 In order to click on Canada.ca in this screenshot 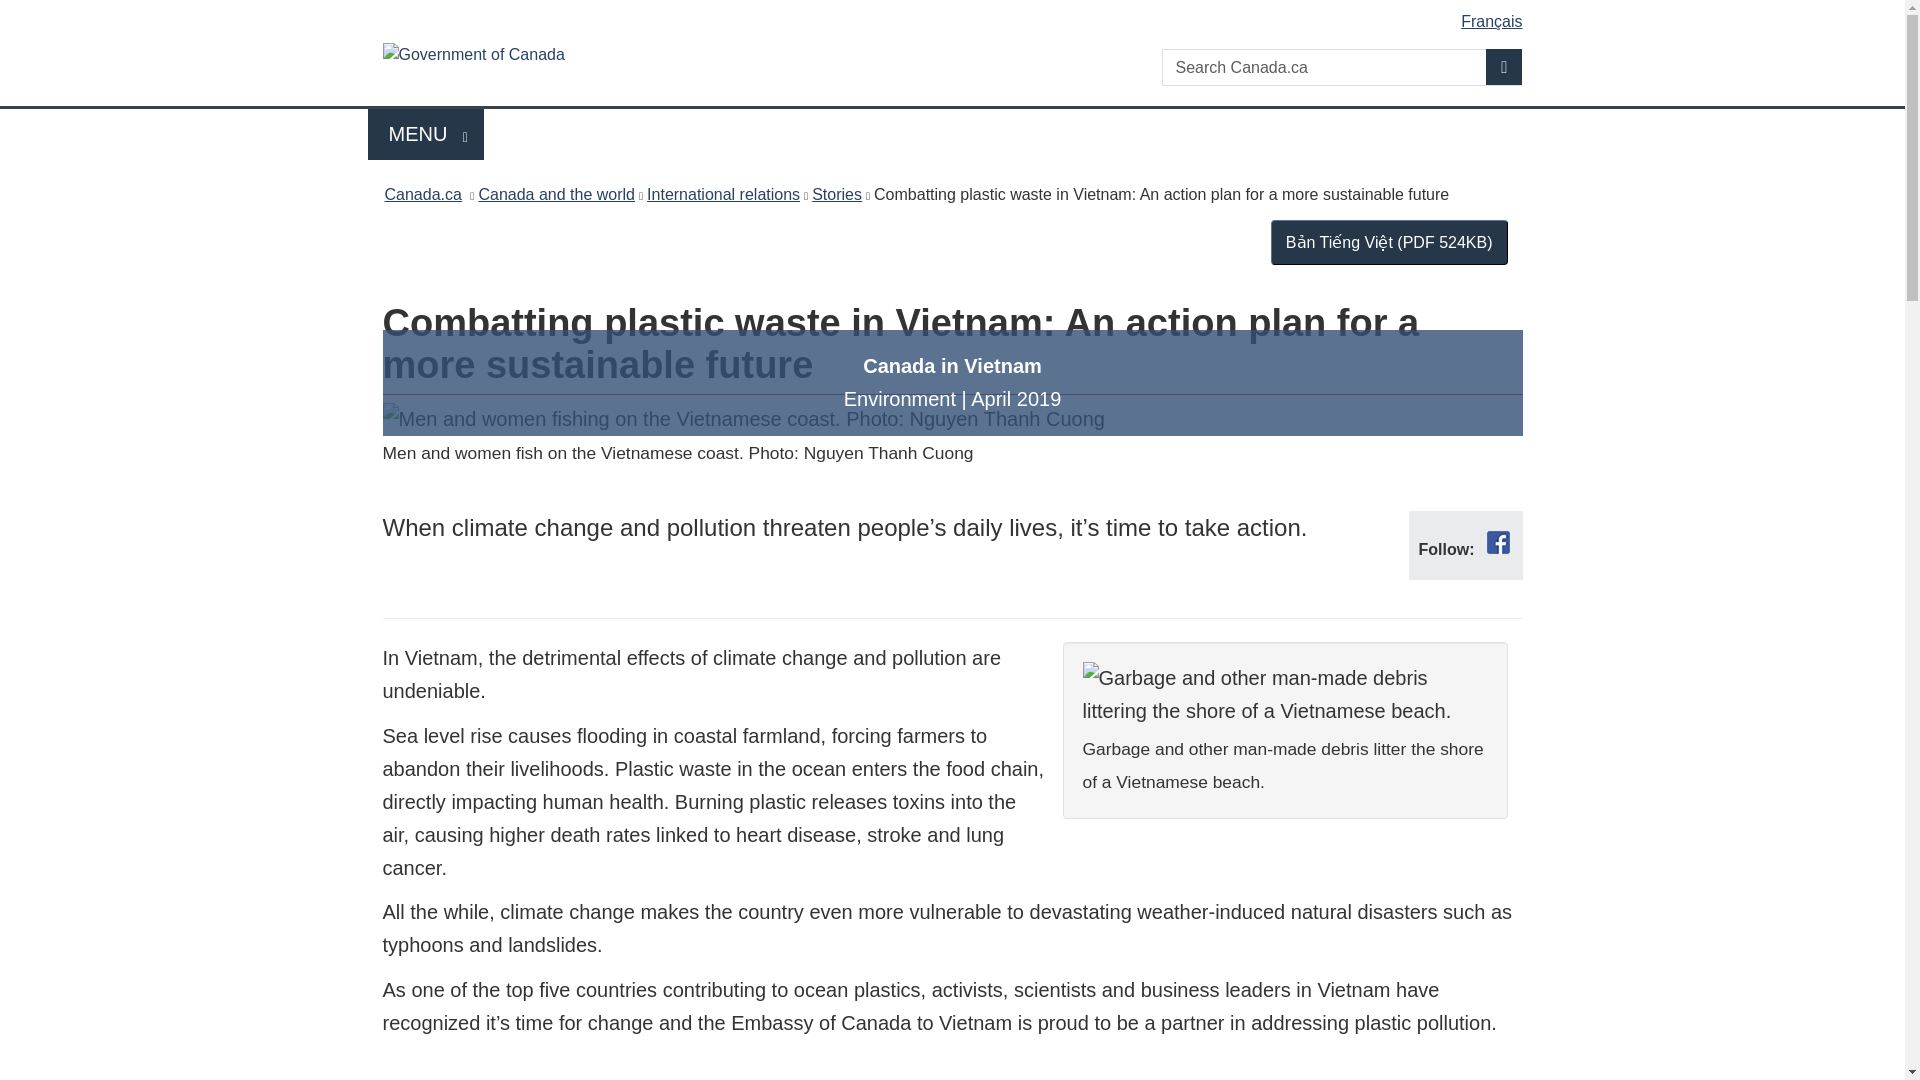, I will do `click(422, 194)`.